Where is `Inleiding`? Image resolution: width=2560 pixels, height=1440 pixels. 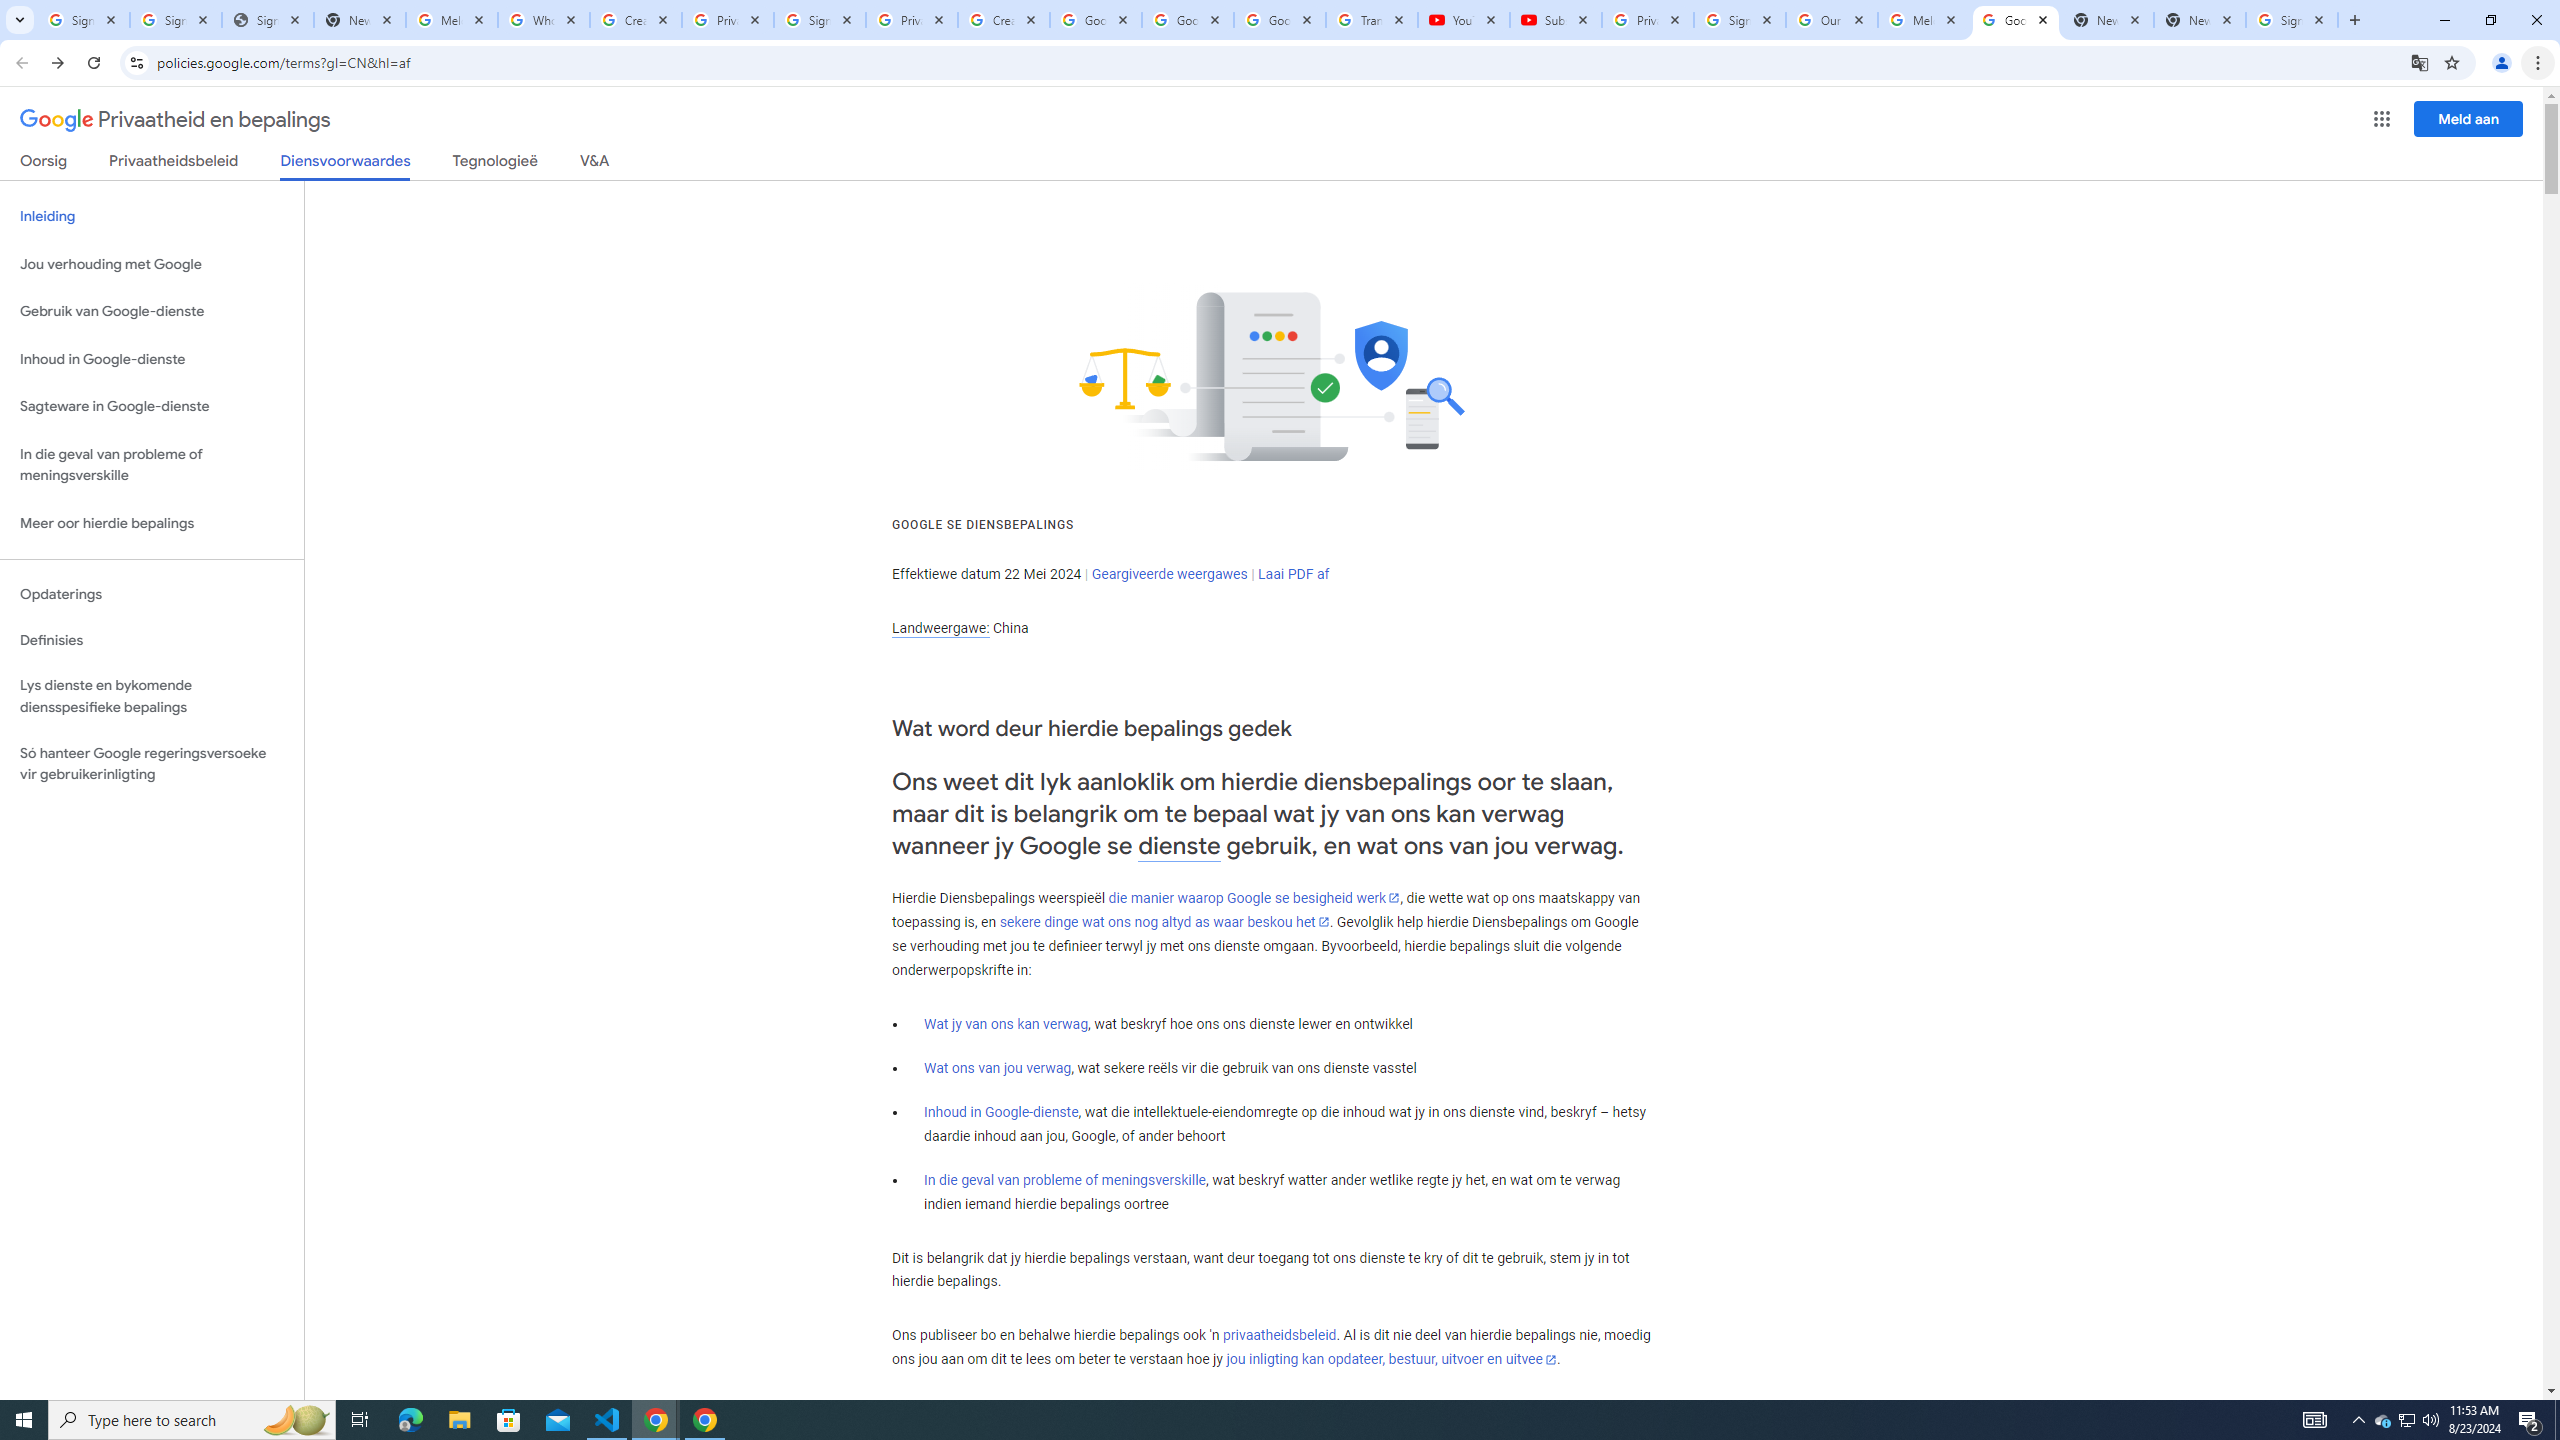 Inleiding is located at coordinates (152, 216).